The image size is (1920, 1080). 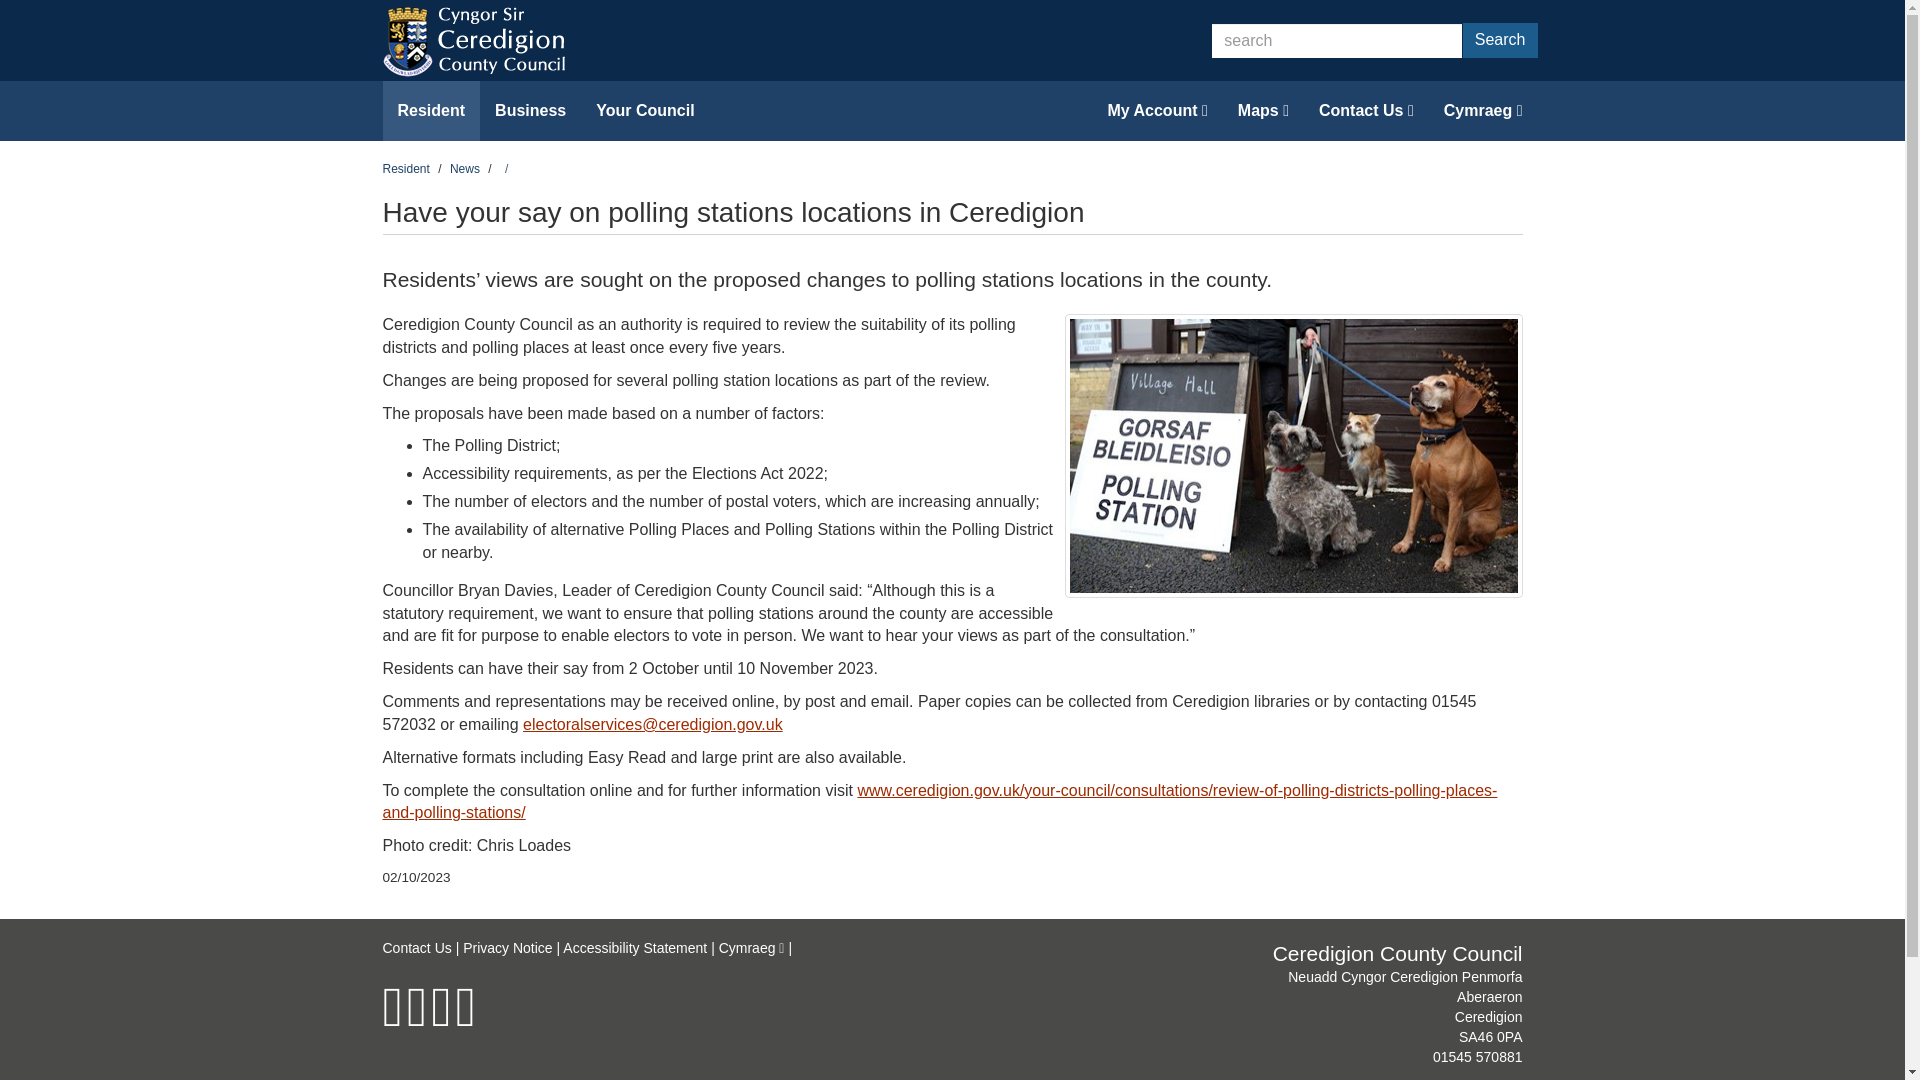 What do you see at coordinates (1366, 111) in the screenshot?
I see `Contact Us` at bounding box center [1366, 111].